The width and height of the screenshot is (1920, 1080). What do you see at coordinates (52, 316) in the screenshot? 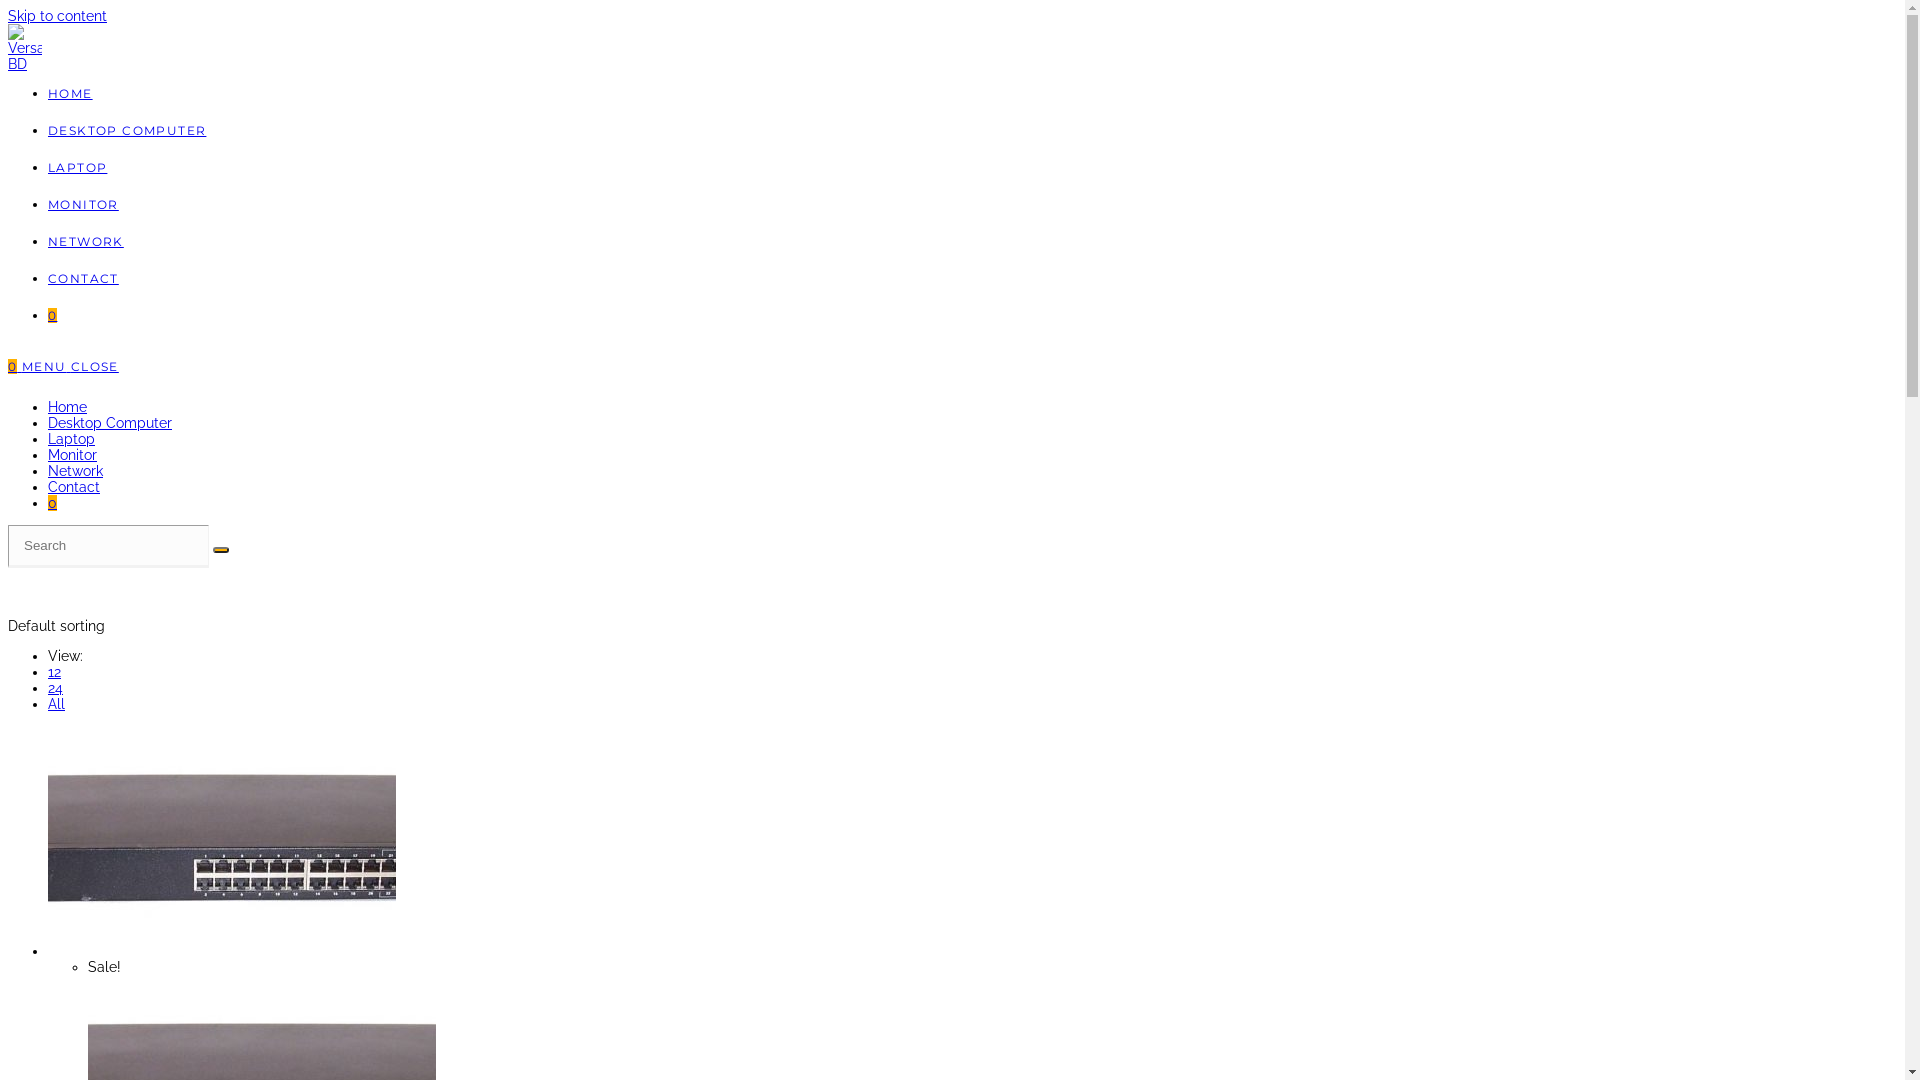
I see `0` at bounding box center [52, 316].